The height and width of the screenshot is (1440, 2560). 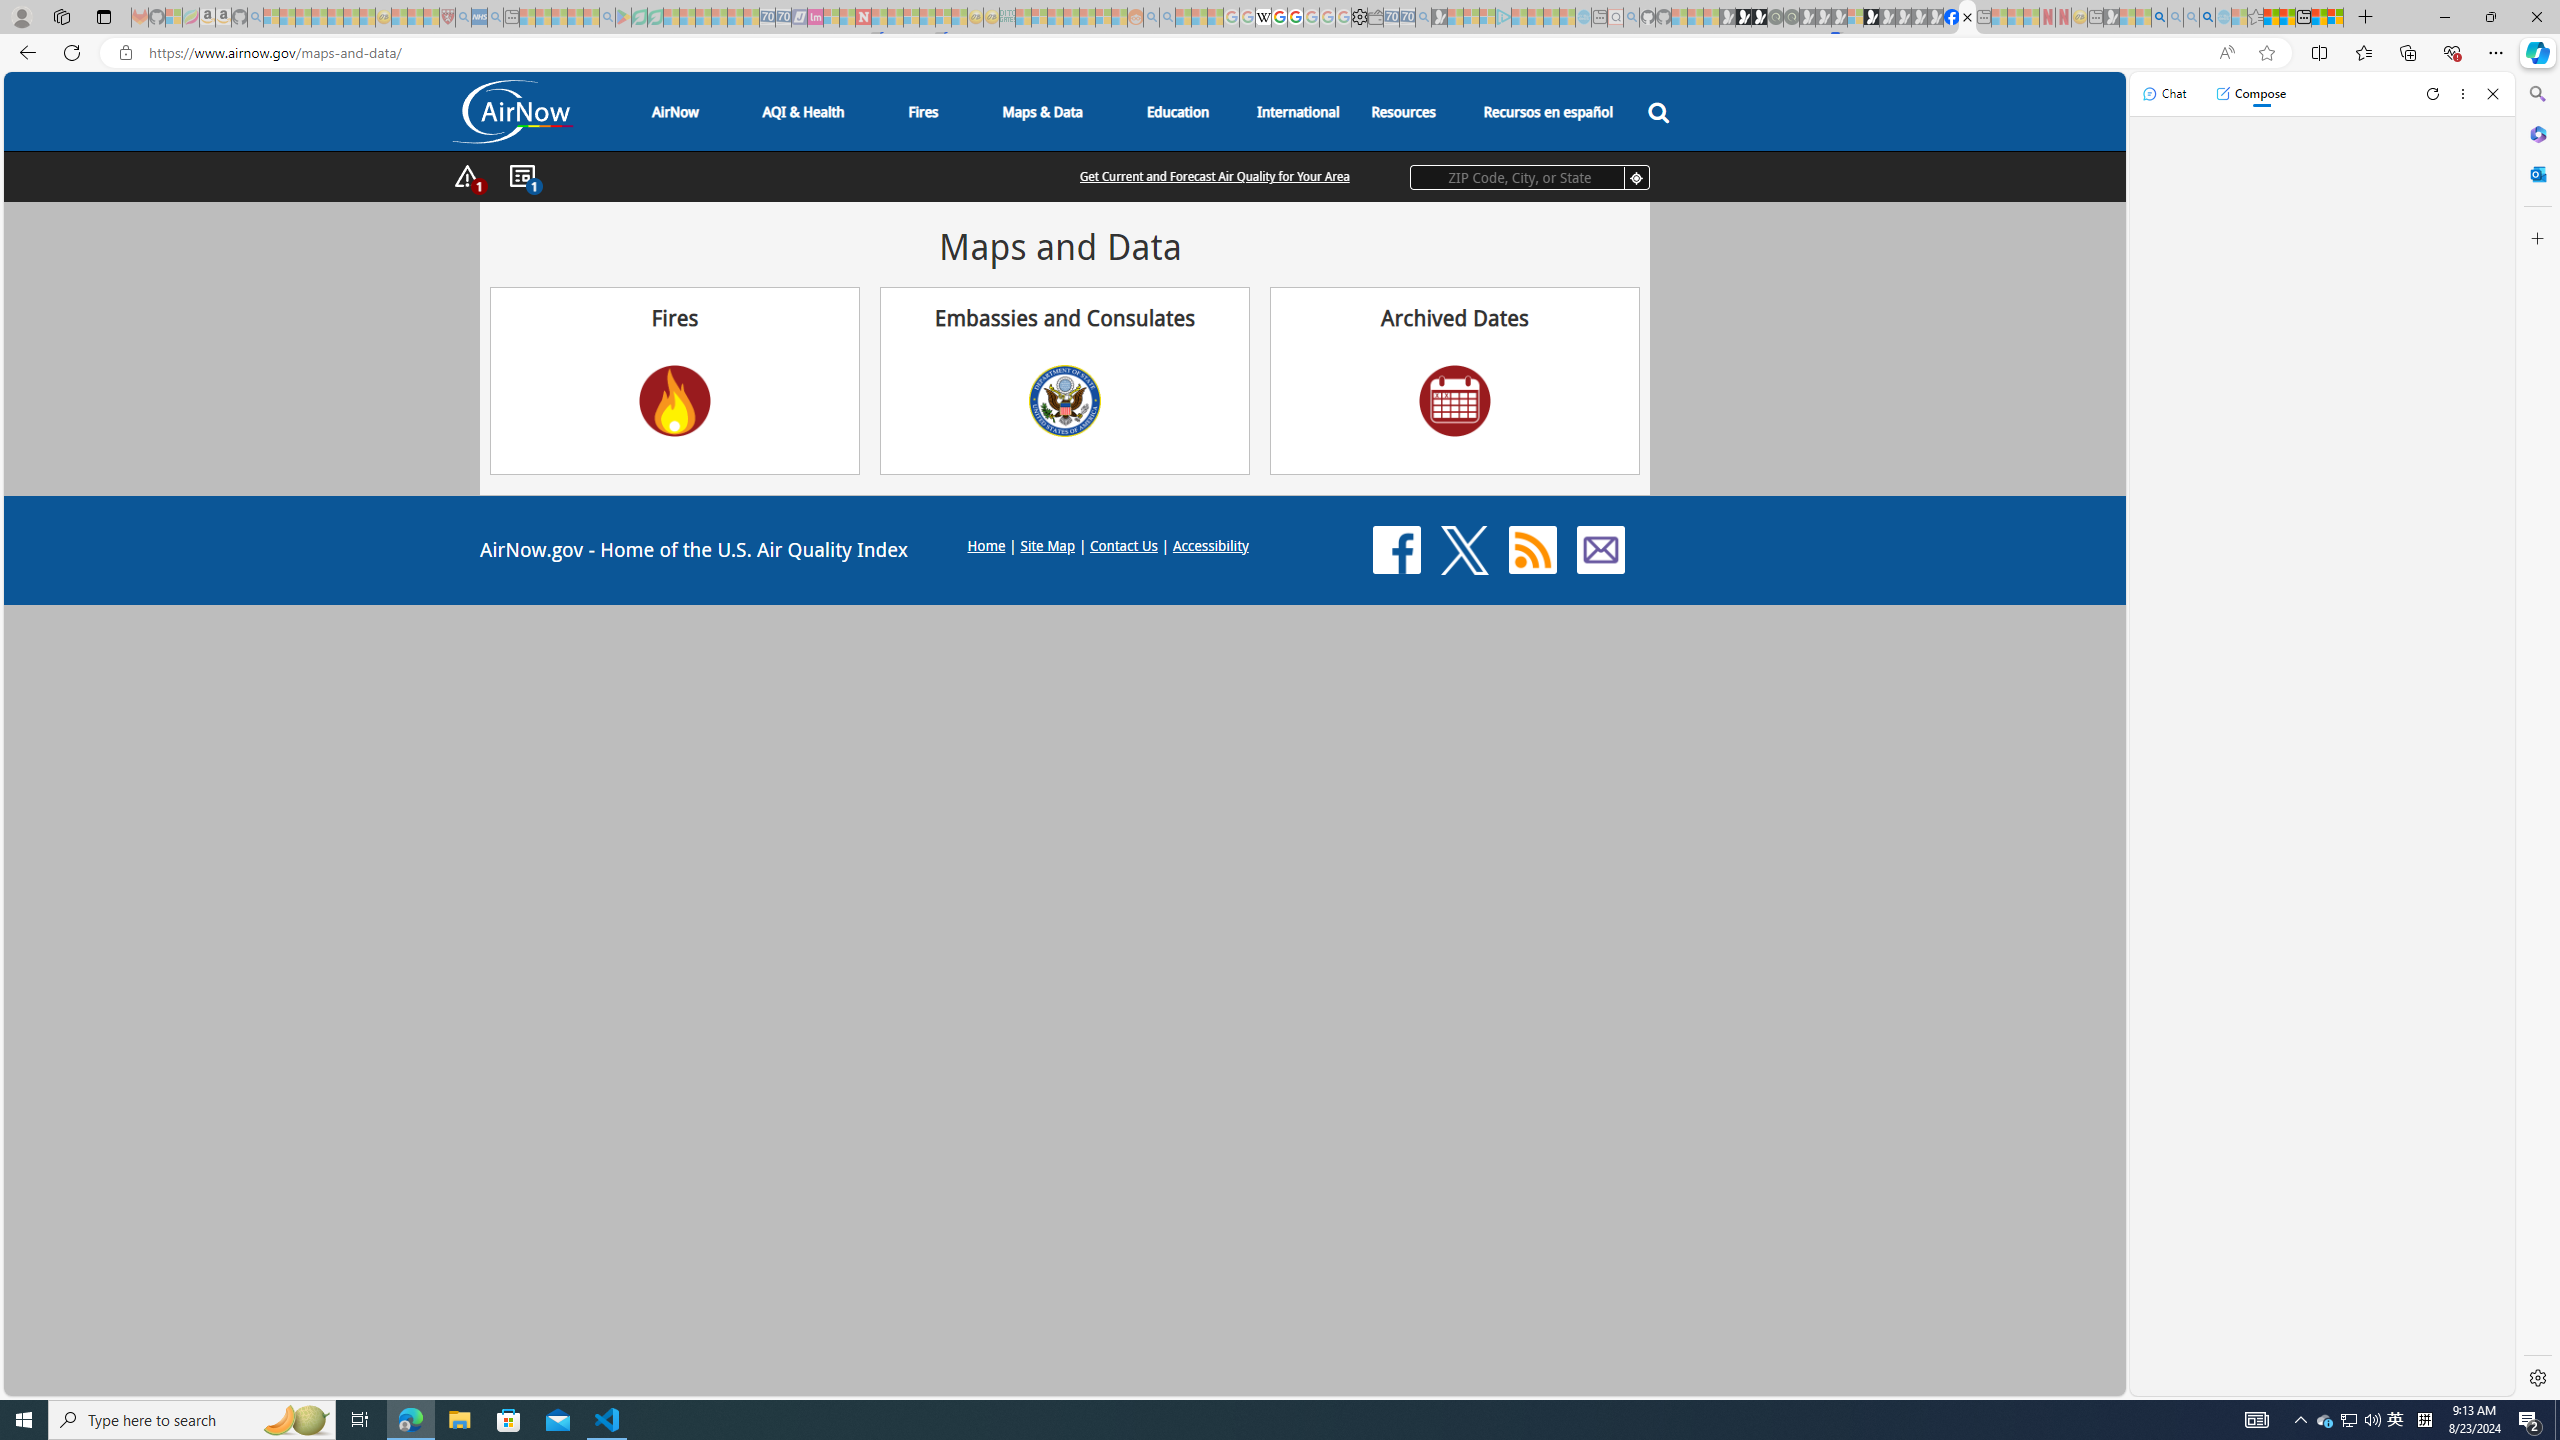 I want to click on ZIP Code, City, or State, so click(x=1530, y=177).